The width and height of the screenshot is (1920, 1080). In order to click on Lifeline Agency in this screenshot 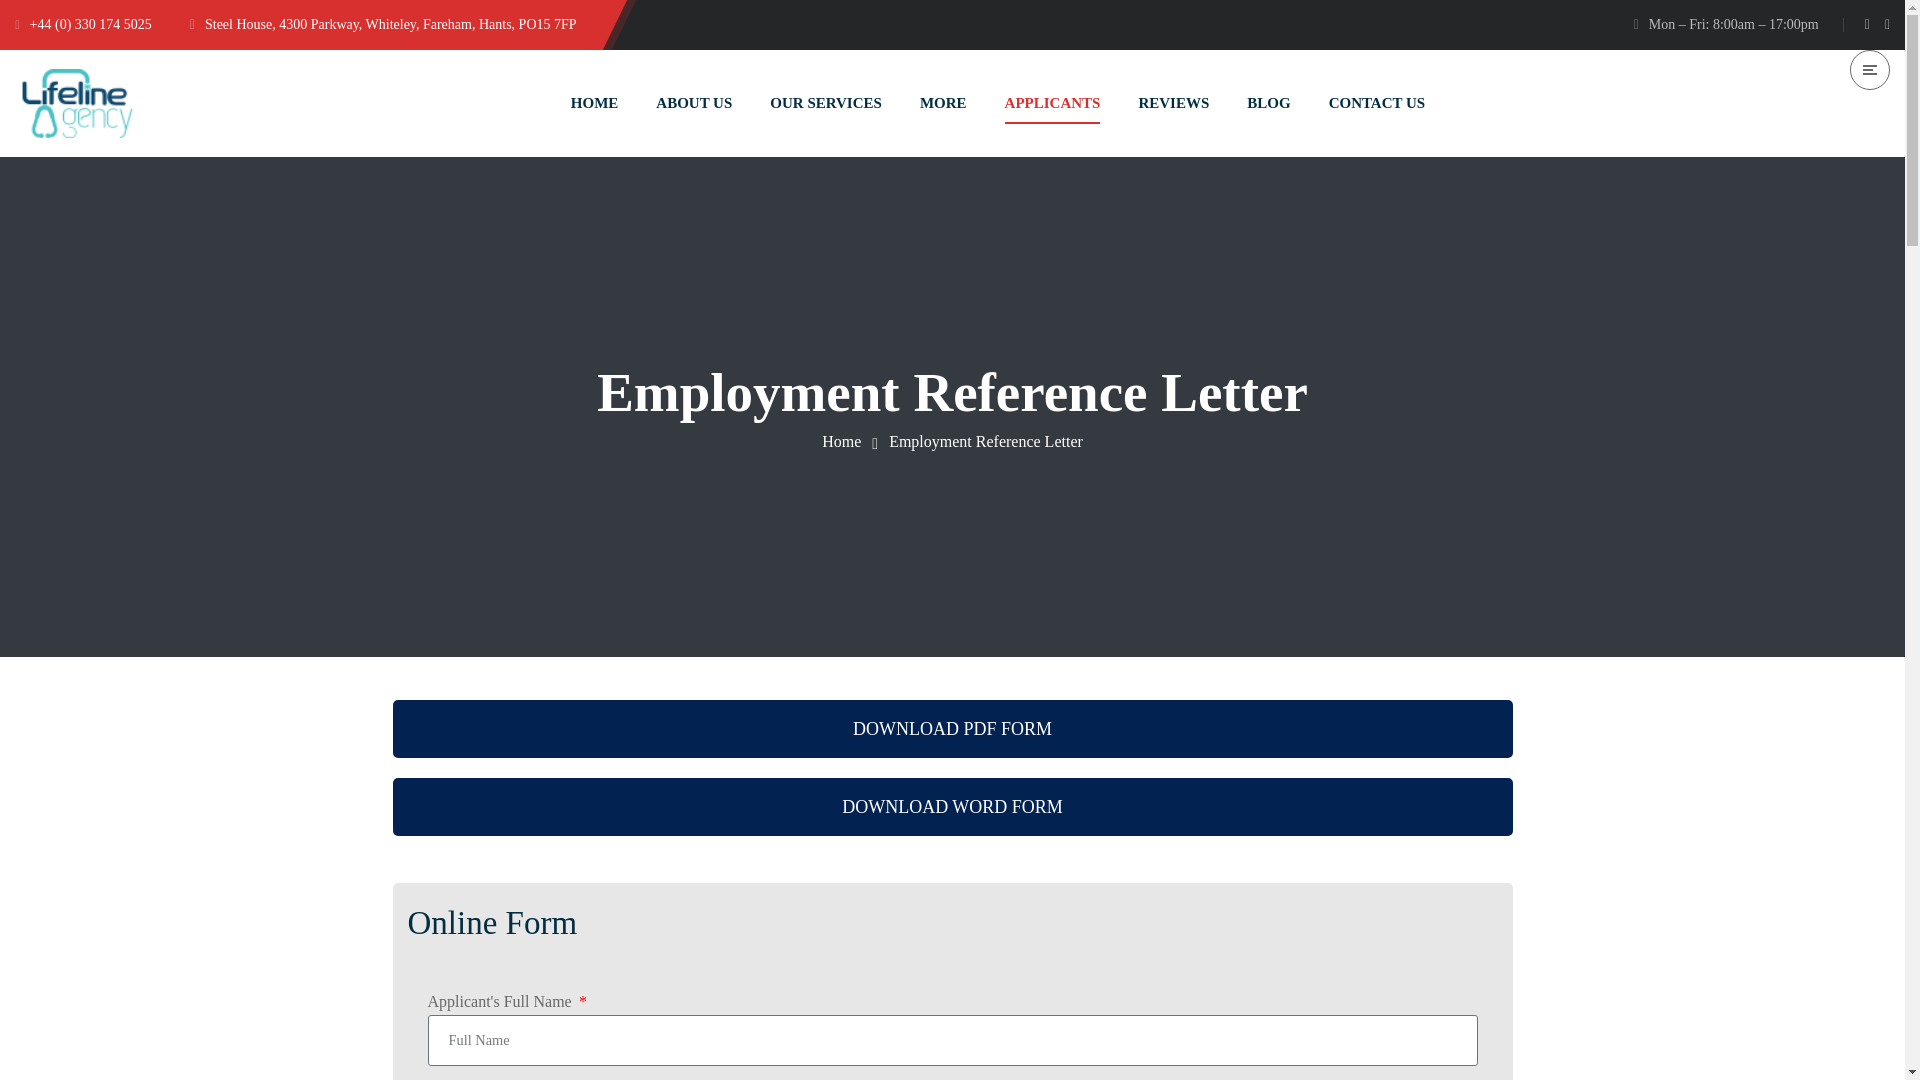, I will do `click(78, 104)`.